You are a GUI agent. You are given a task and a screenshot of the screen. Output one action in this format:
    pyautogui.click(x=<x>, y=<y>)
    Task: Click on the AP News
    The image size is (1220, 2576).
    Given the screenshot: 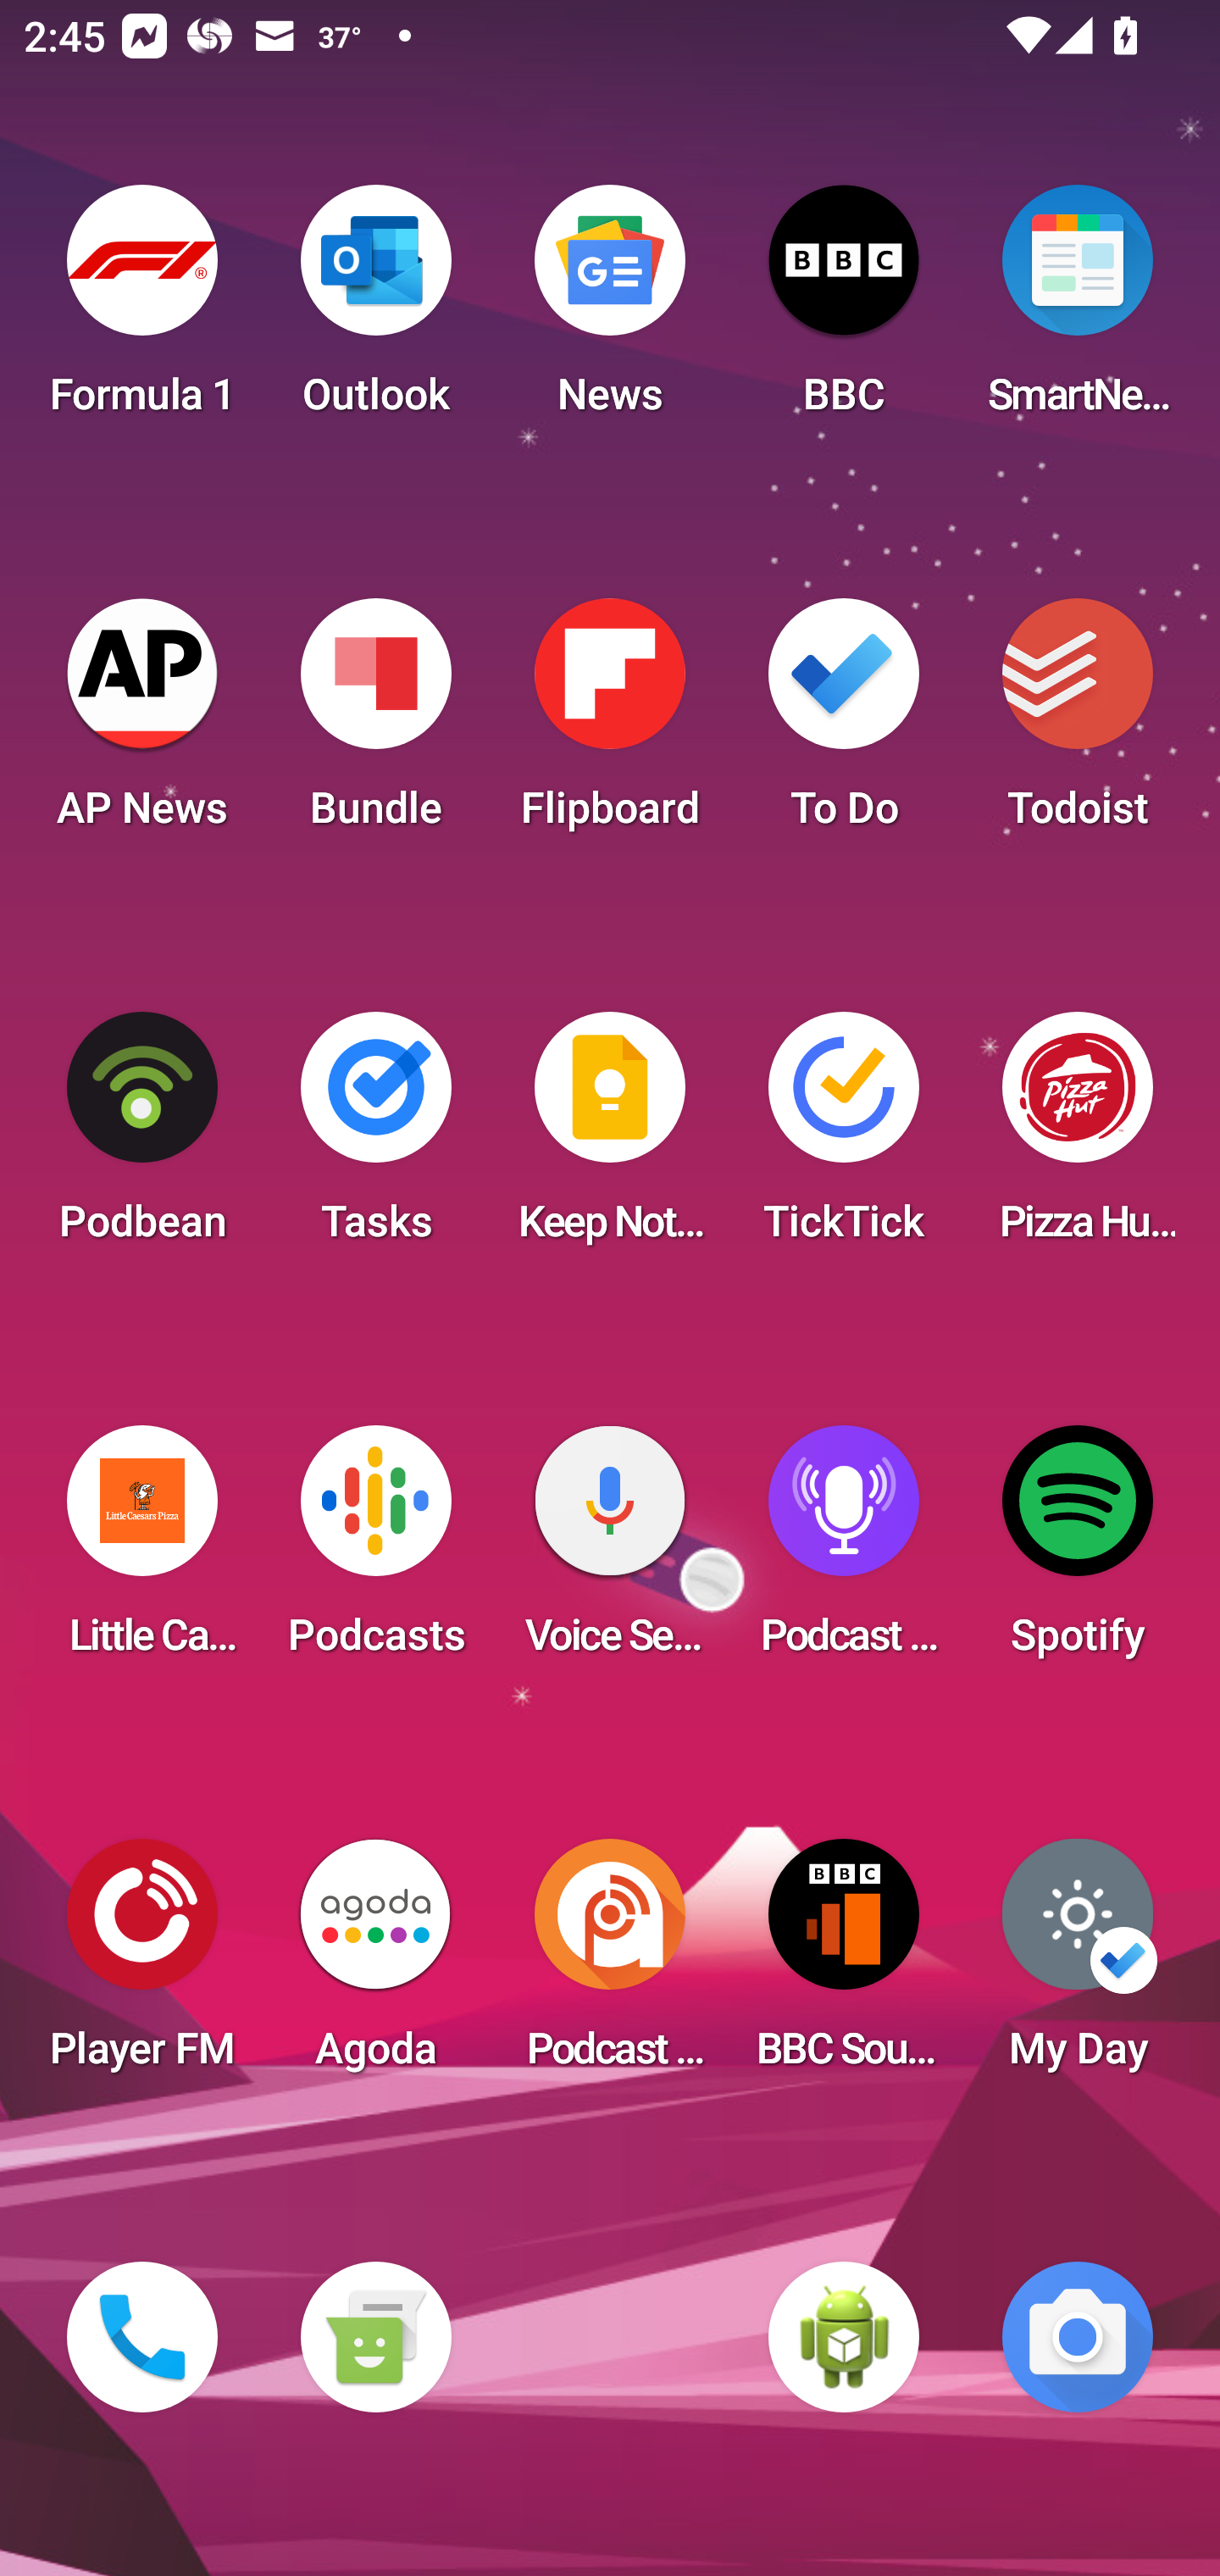 What is the action you would take?
    pyautogui.click(x=142, y=724)
    